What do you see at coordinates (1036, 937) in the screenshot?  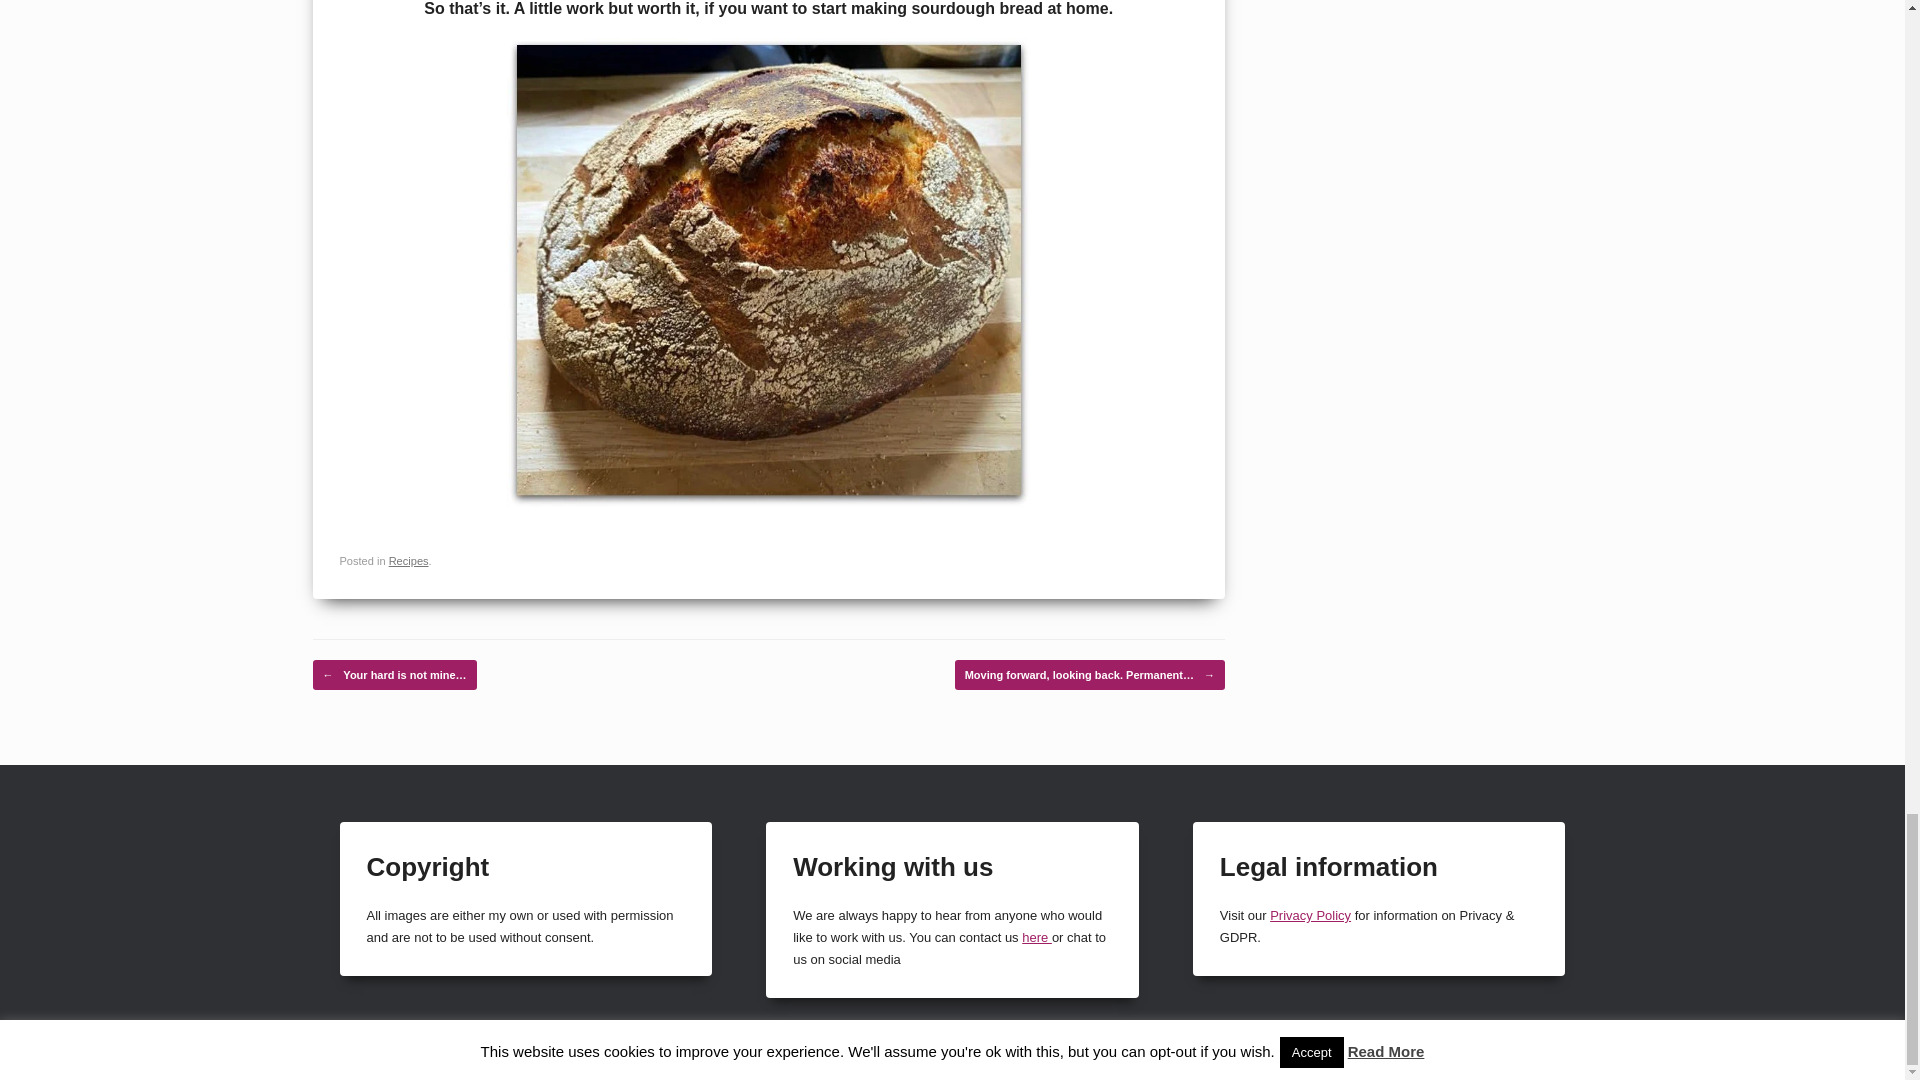 I see `here` at bounding box center [1036, 937].